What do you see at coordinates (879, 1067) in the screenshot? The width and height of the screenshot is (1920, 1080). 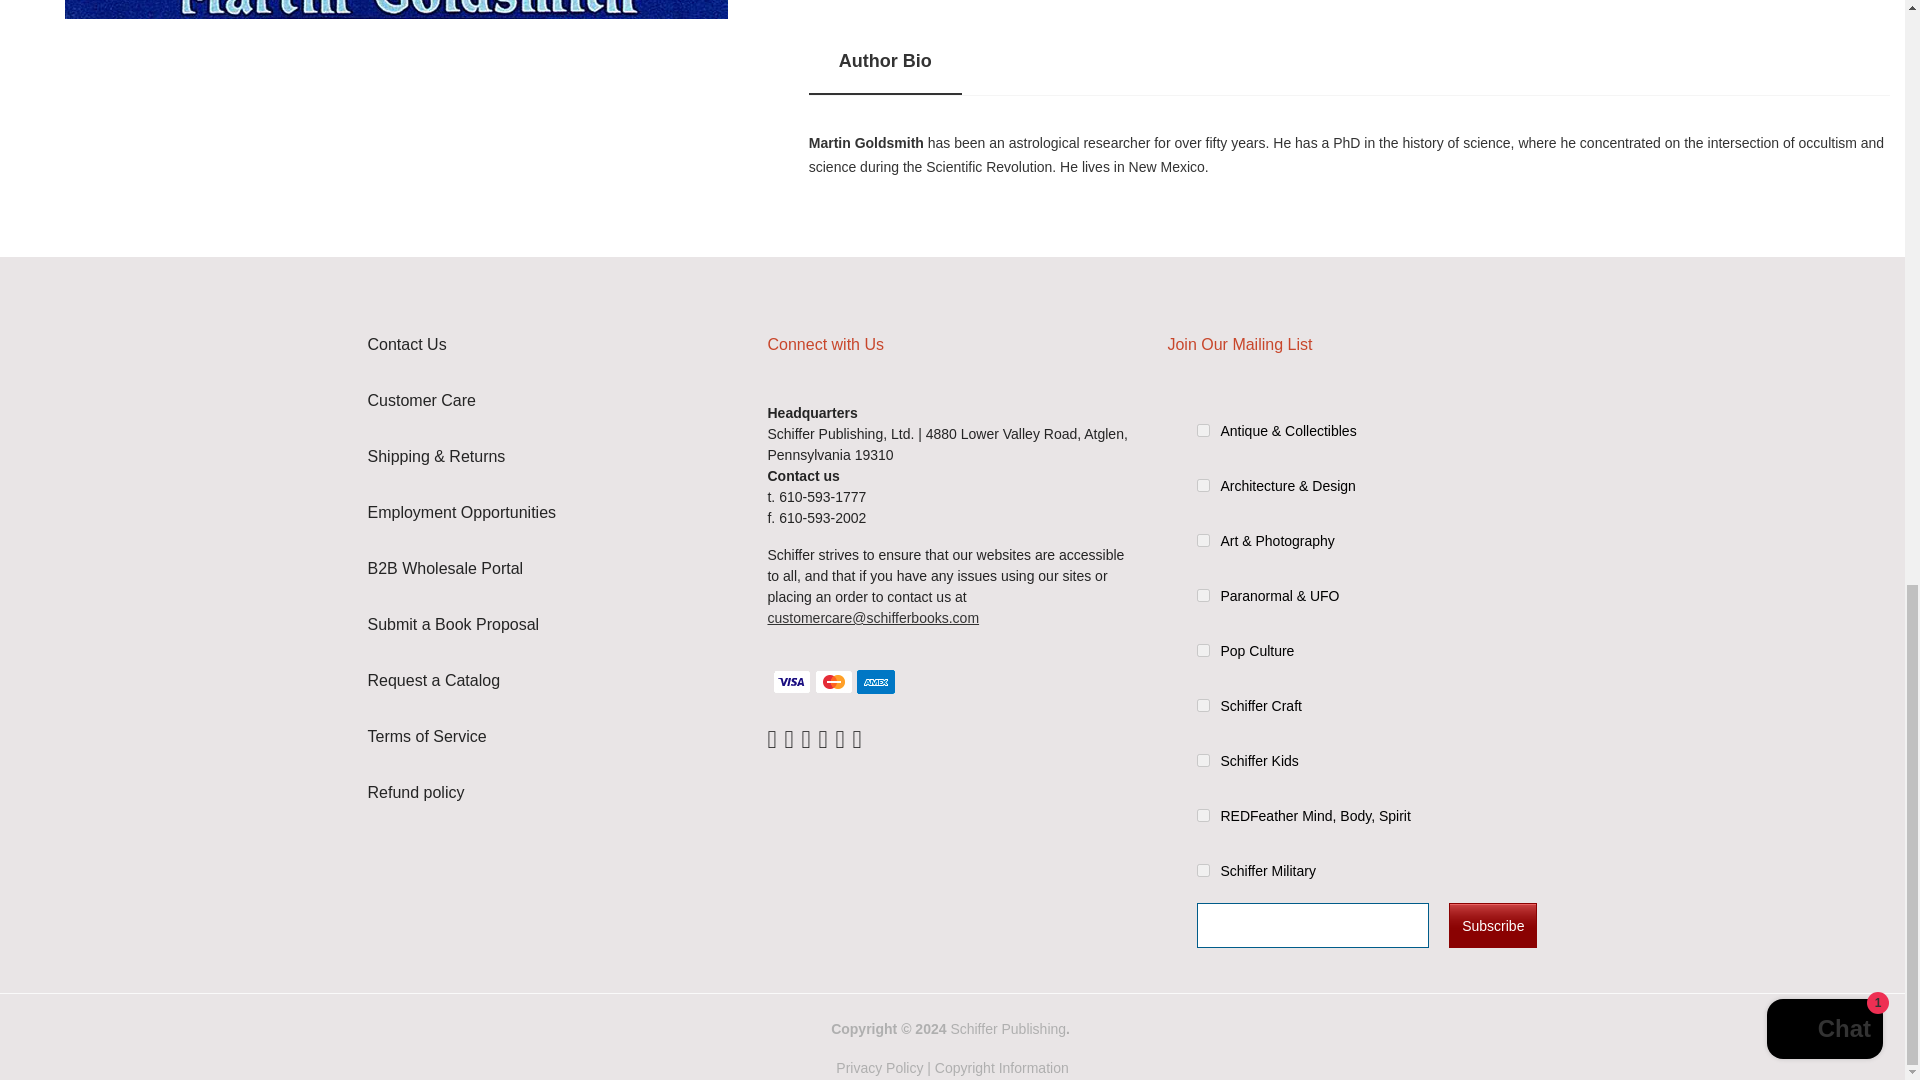 I see `Privacy Policy` at bounding box center [879, 1067].